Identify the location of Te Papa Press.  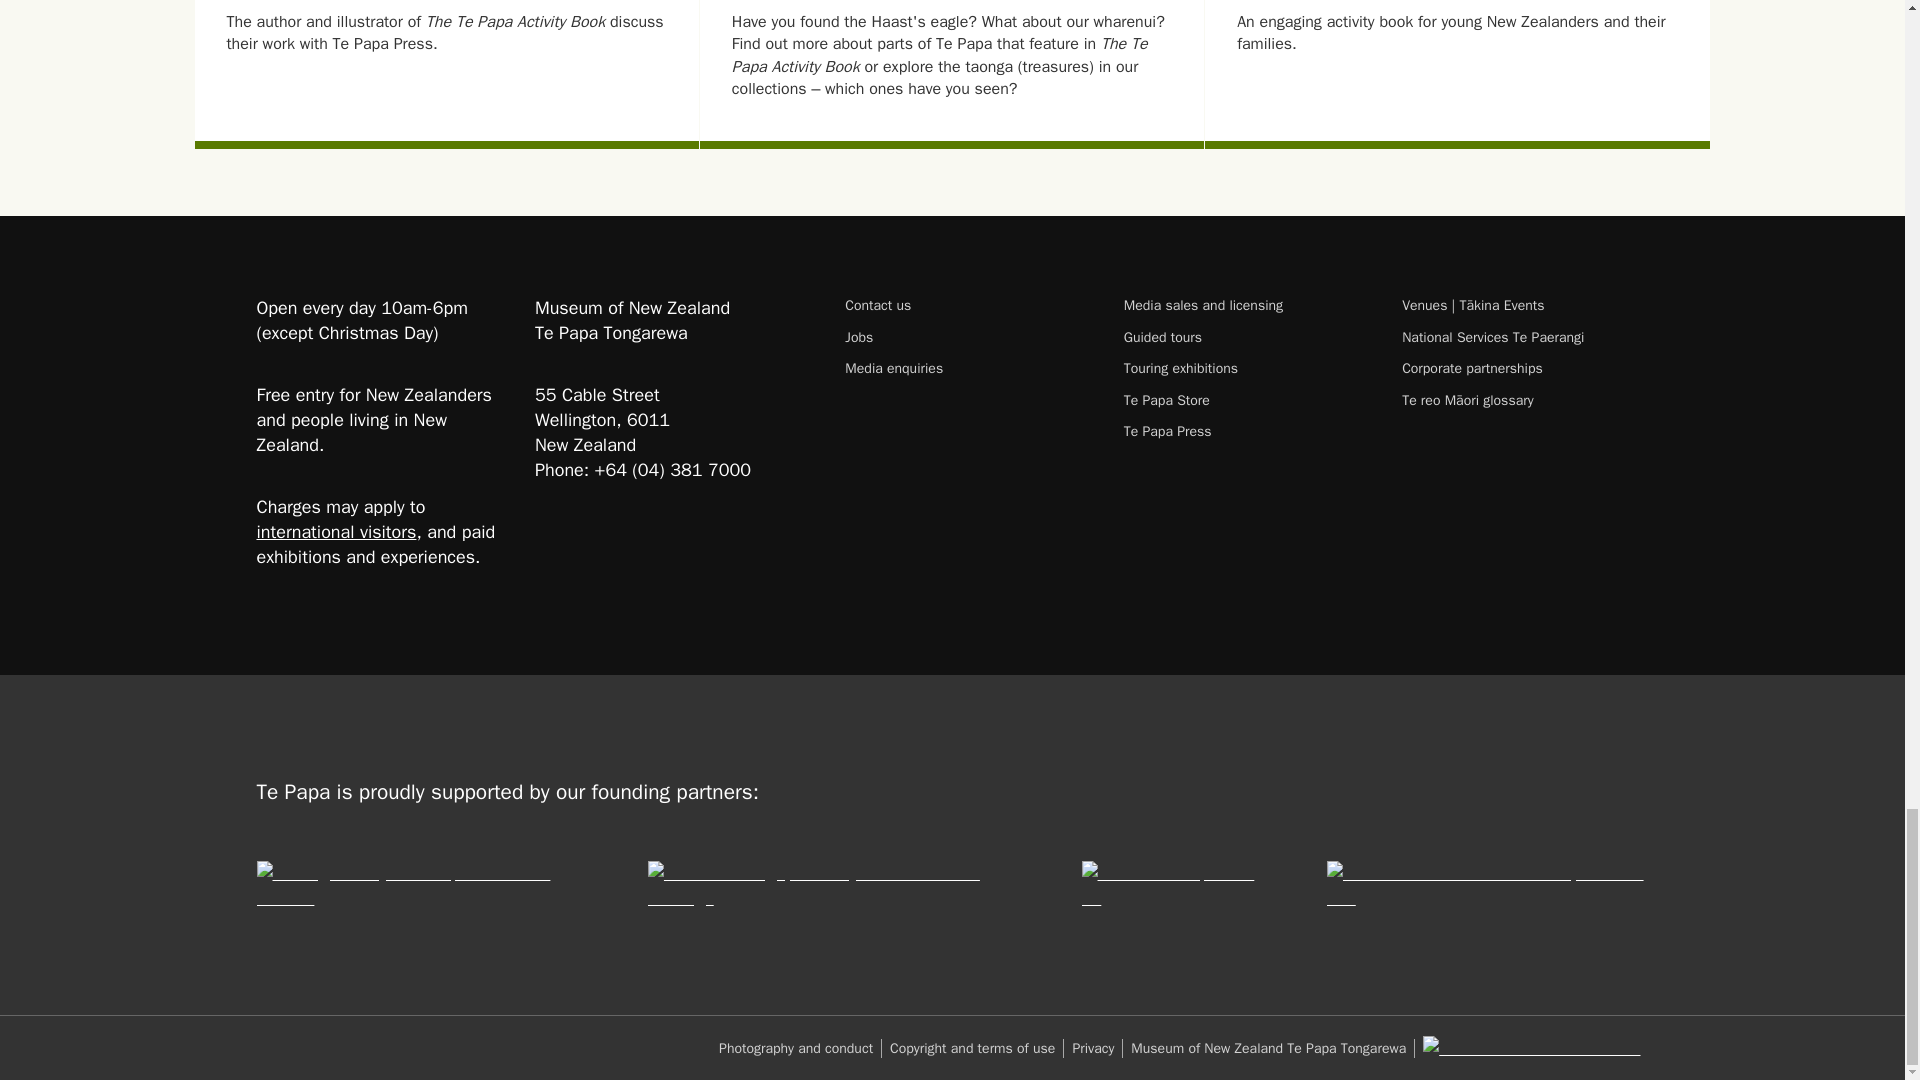
(1246, 431).